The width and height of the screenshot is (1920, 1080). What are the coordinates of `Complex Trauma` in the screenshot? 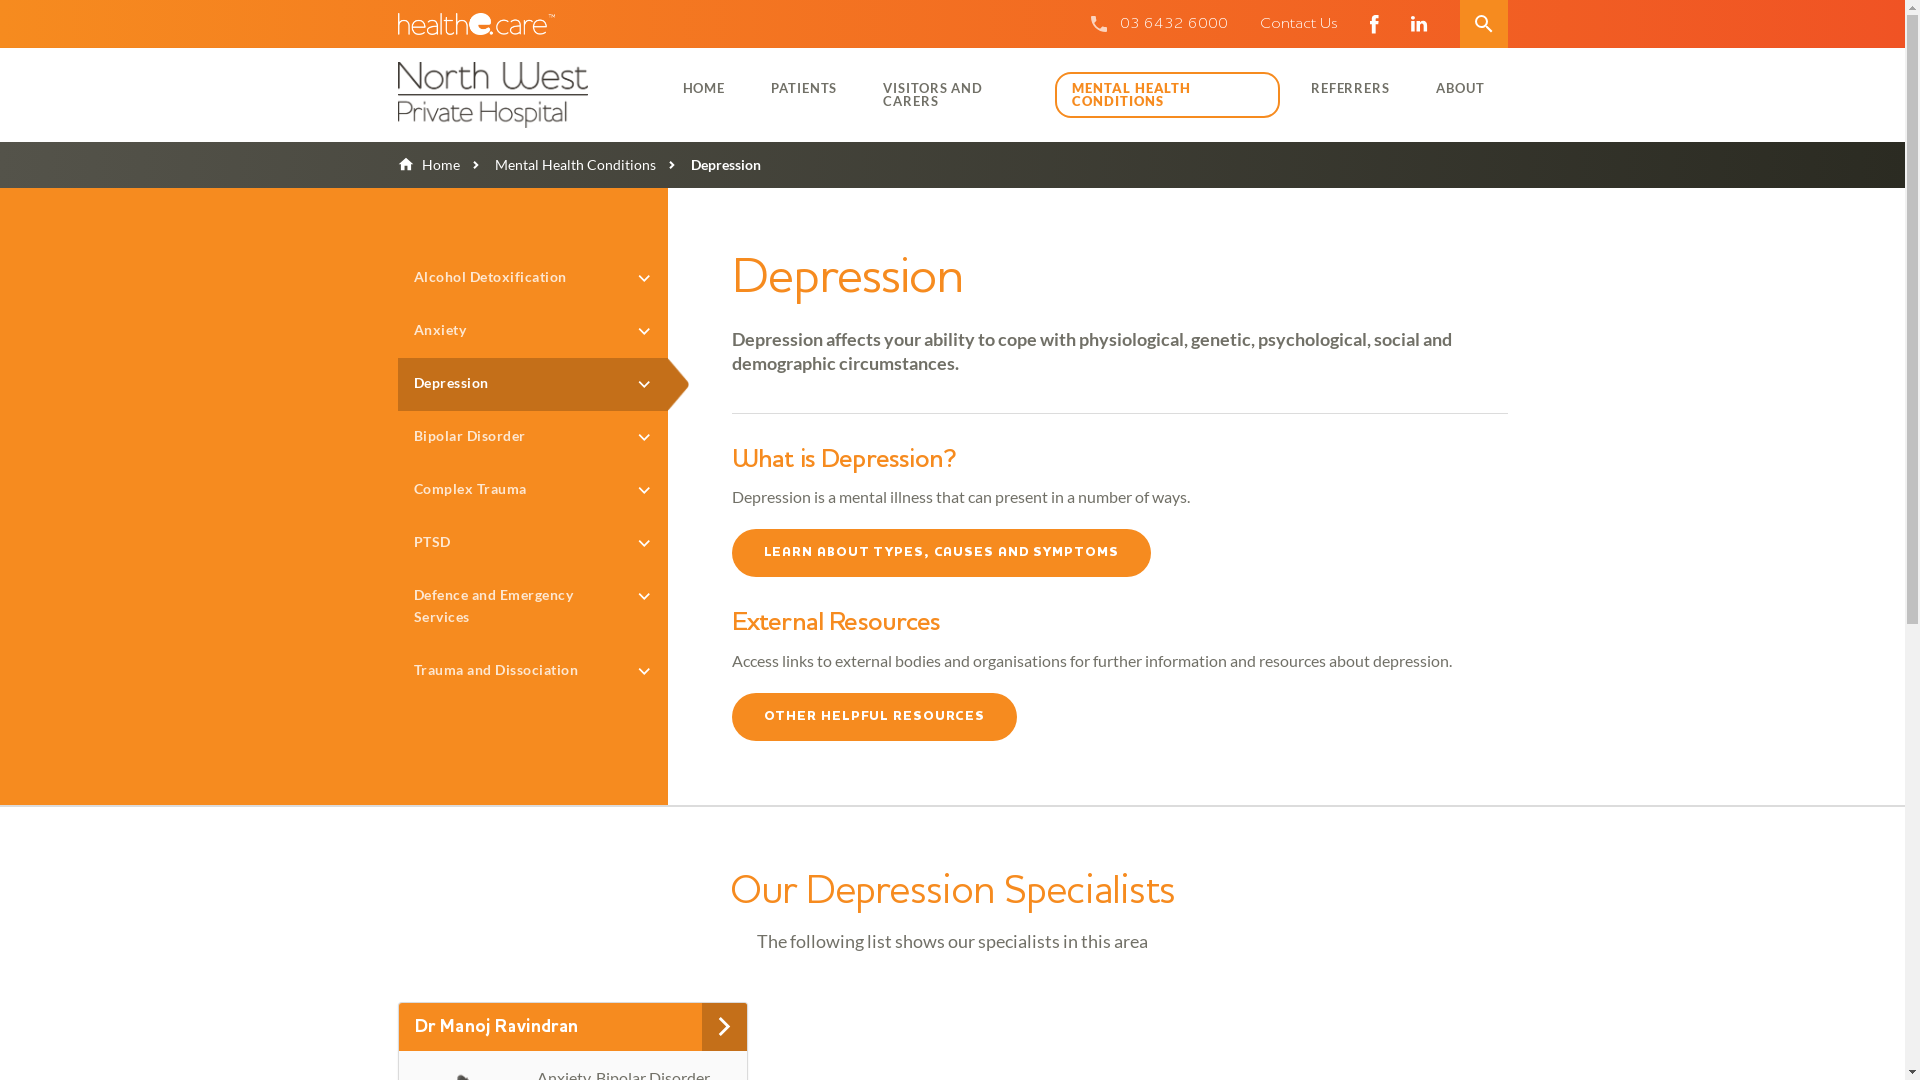 It's located at (533, 490).